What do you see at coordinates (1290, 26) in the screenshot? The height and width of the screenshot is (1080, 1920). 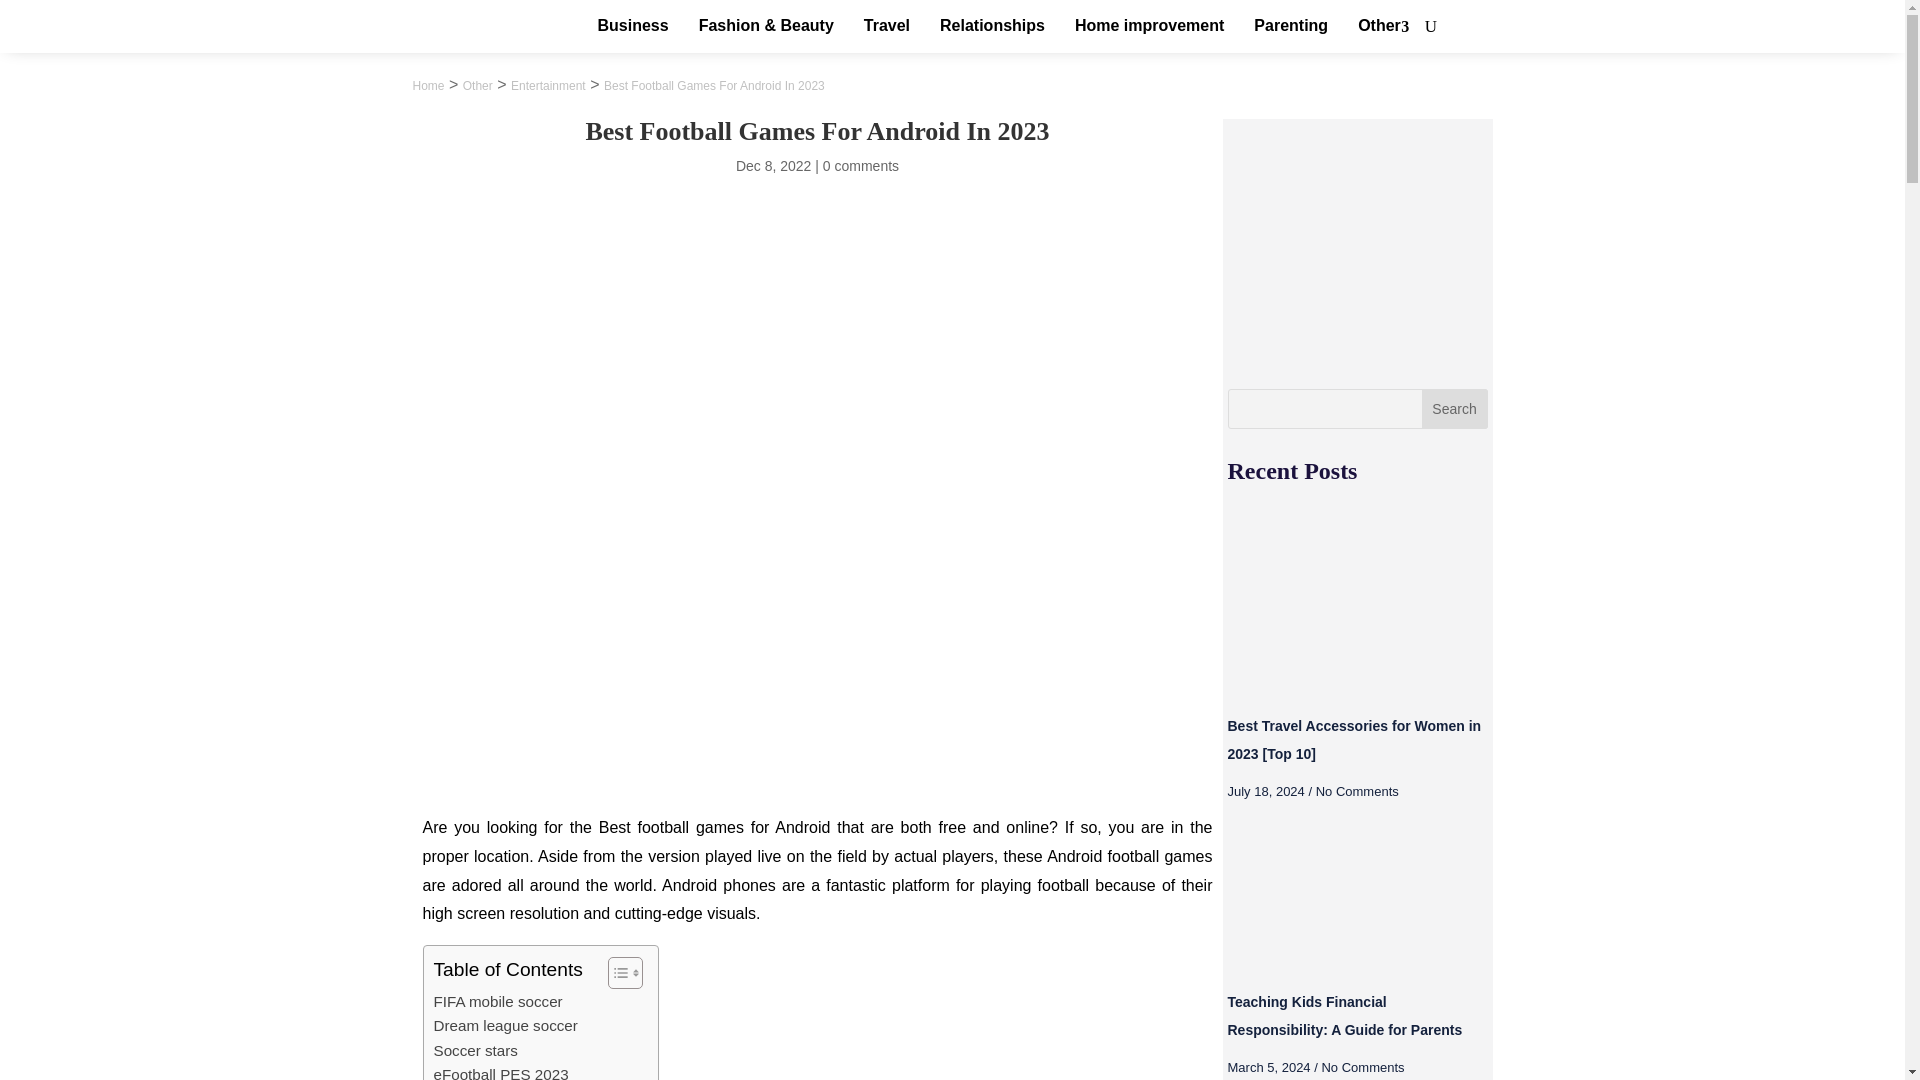 I see `Parenting` at bounding box center [1290, 26].